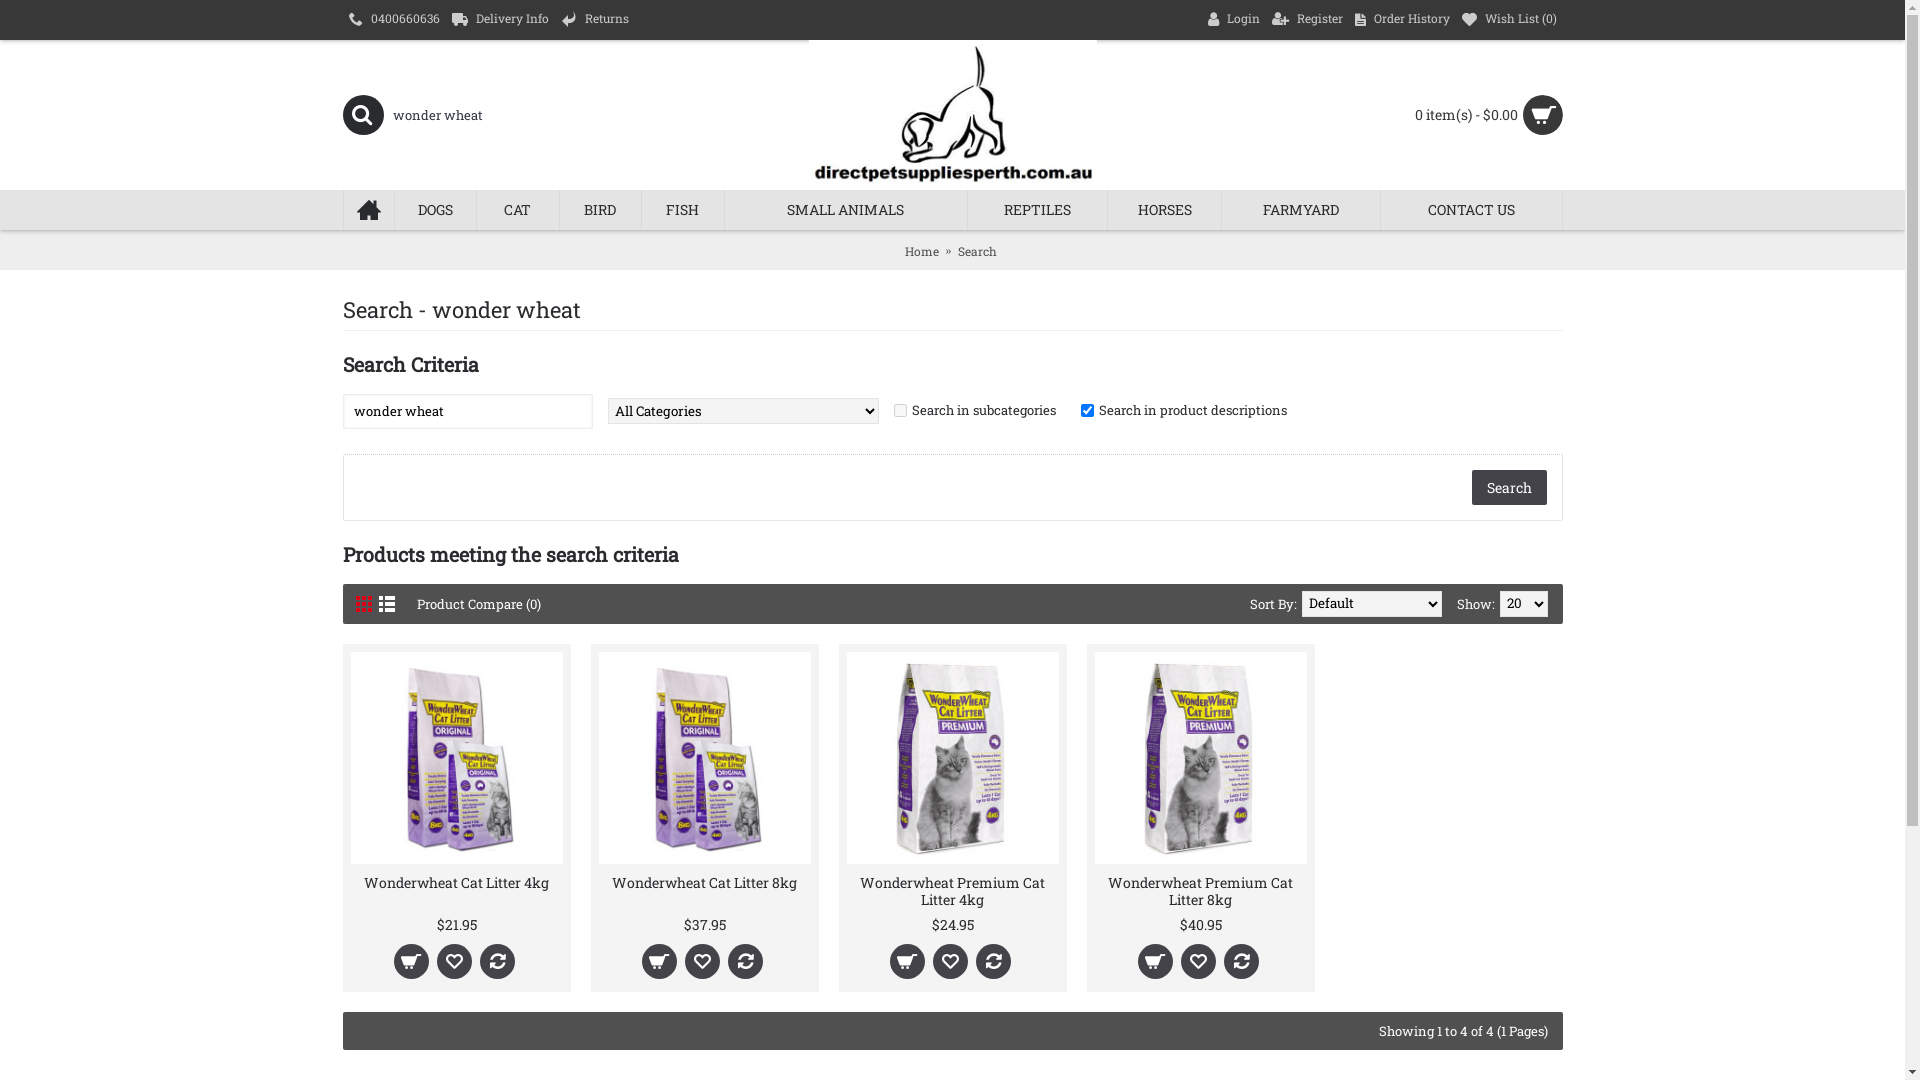  What do you see at coordinates (978, 251) in the screenshot?
I see `Search` at bounding box center [978, 251].